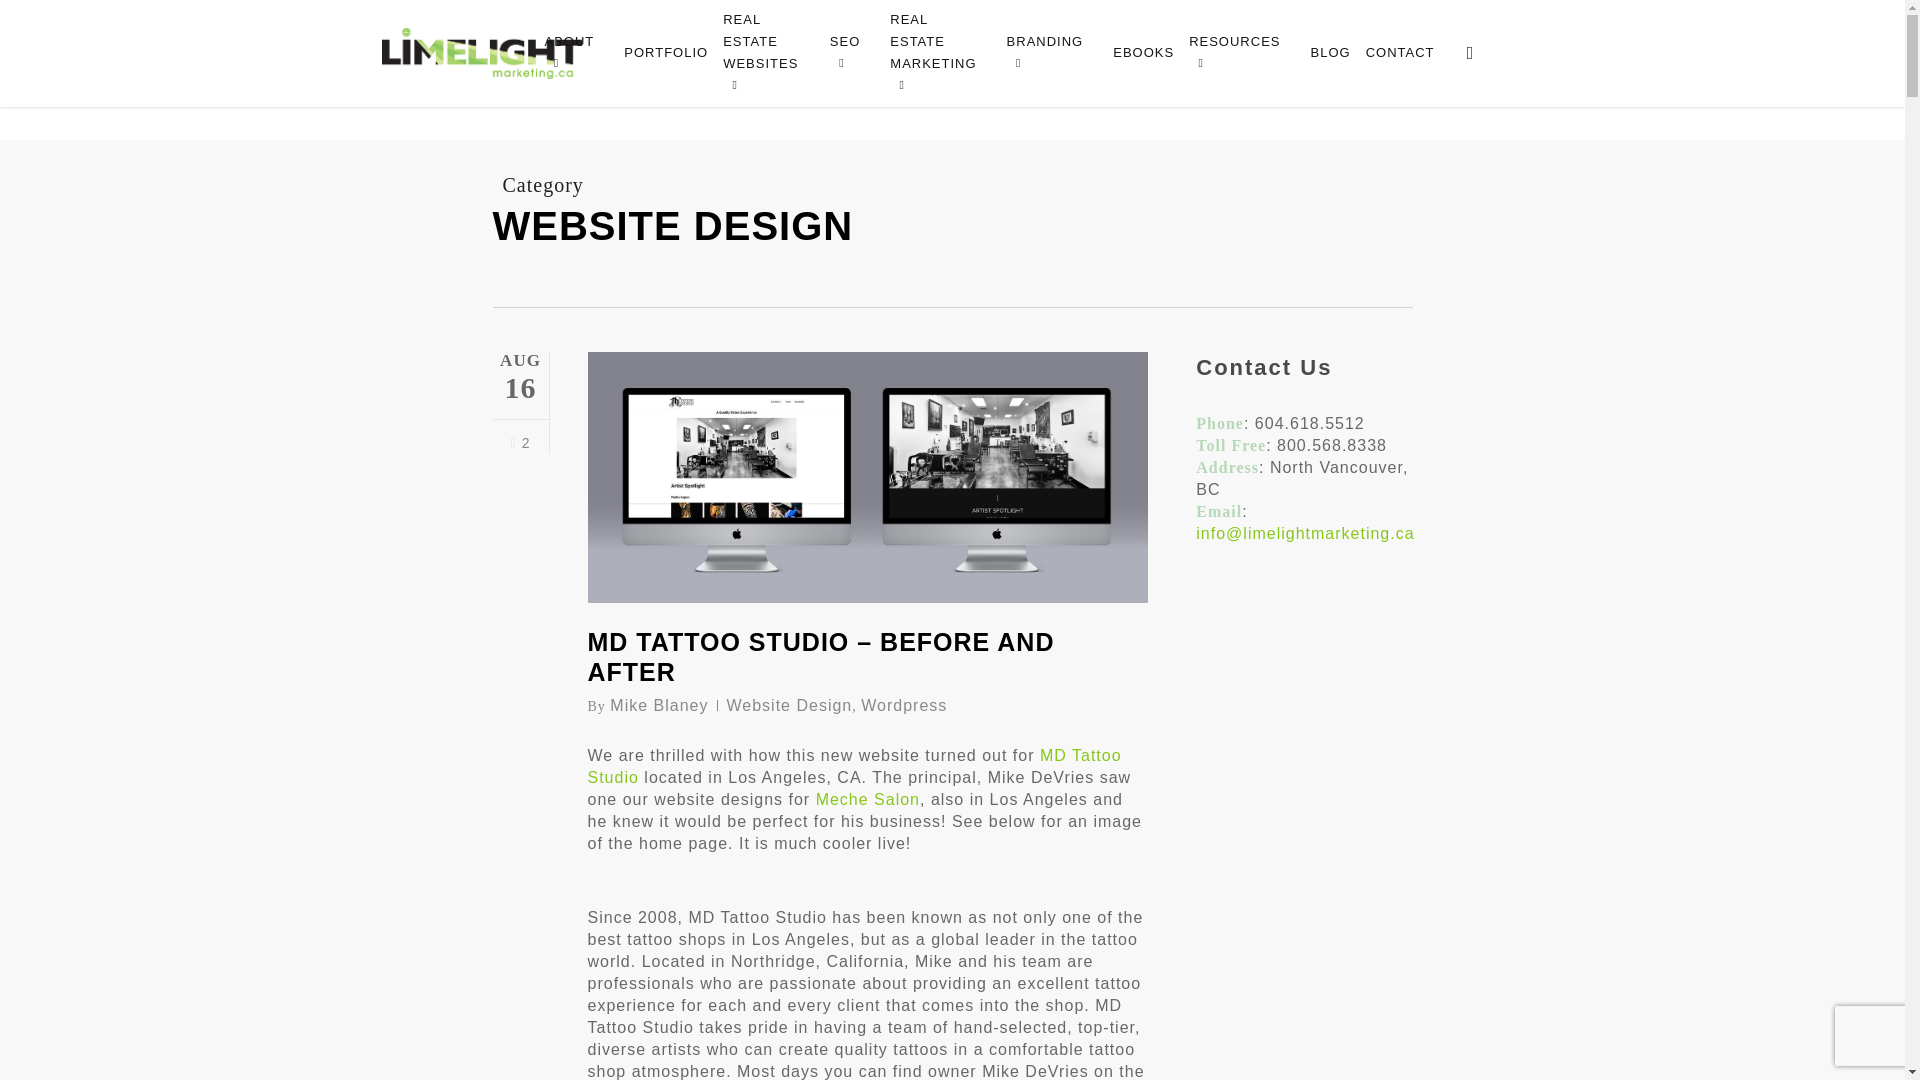 This screenshot has height=1080, width=1920. I want to click on PORTFOLIO, so click(663, 52).